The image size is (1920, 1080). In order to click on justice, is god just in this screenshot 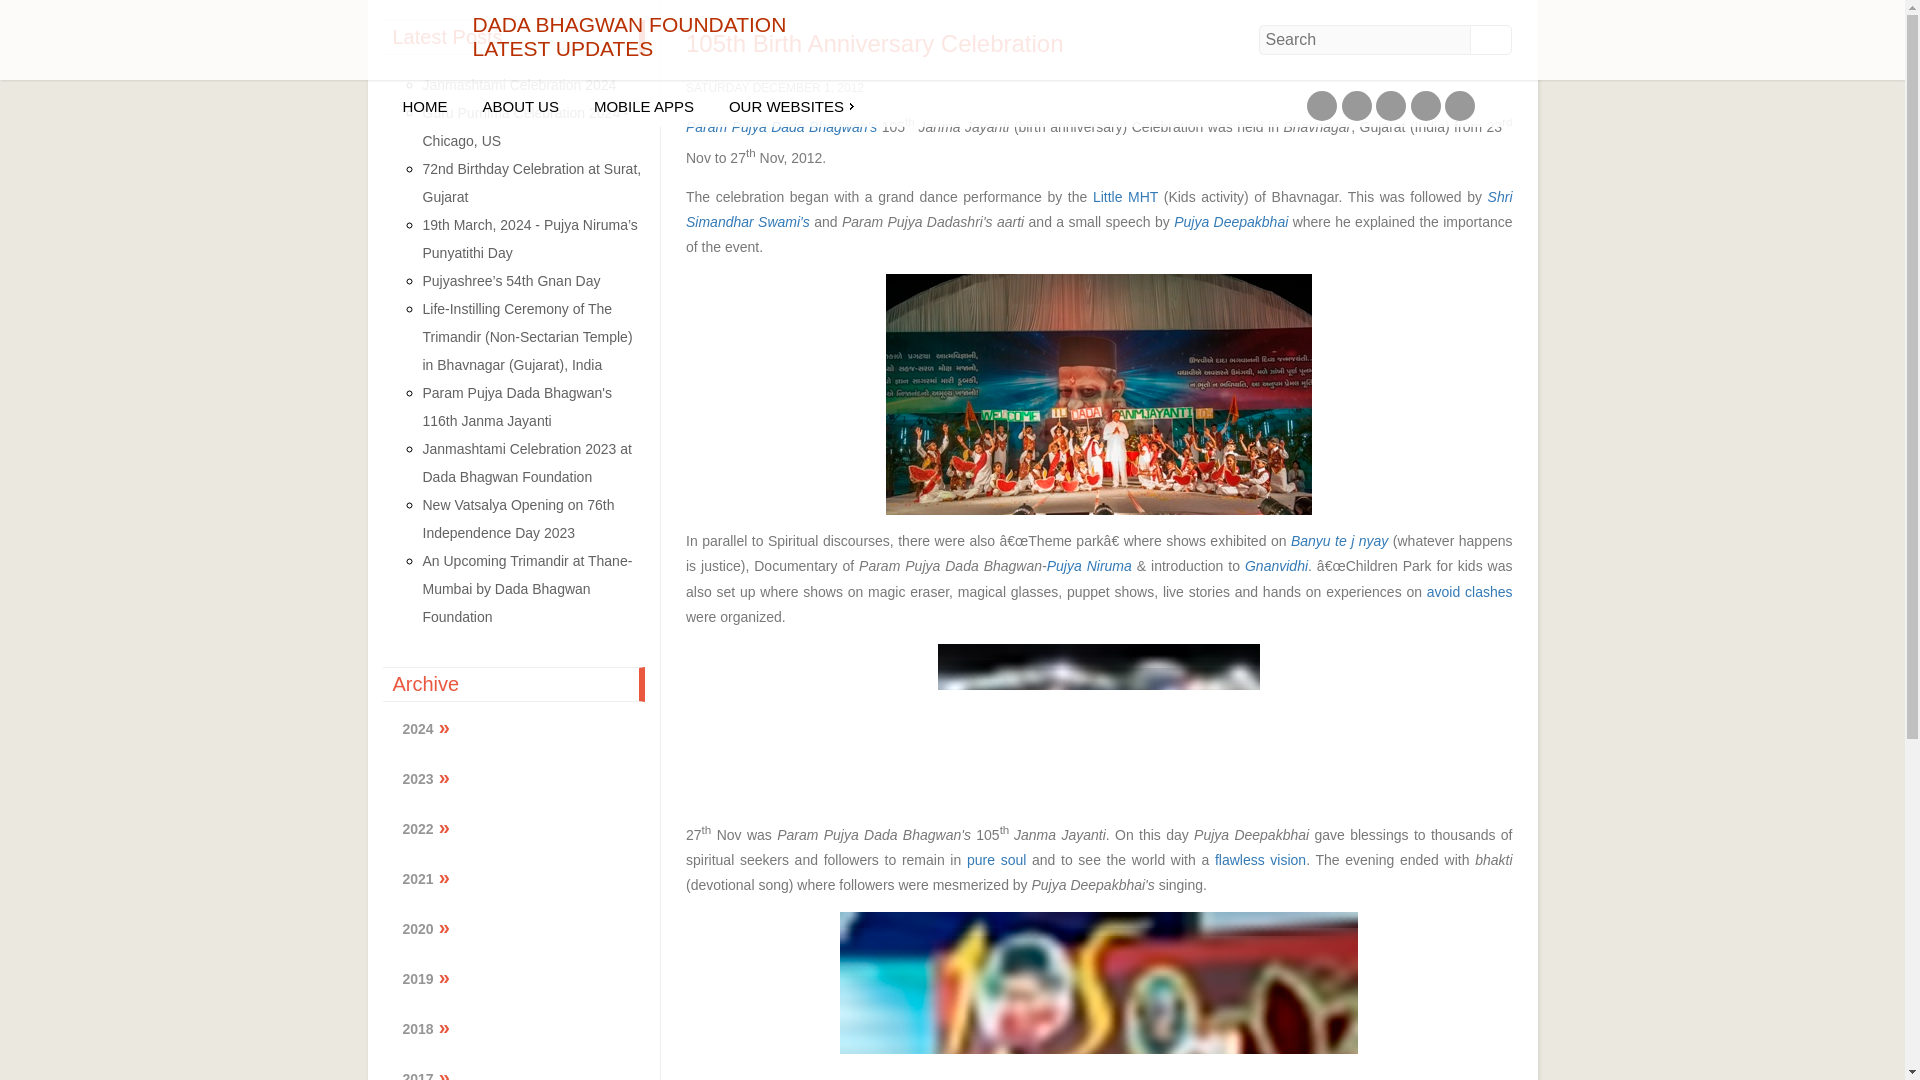, I will do `click(1339, 540)`.